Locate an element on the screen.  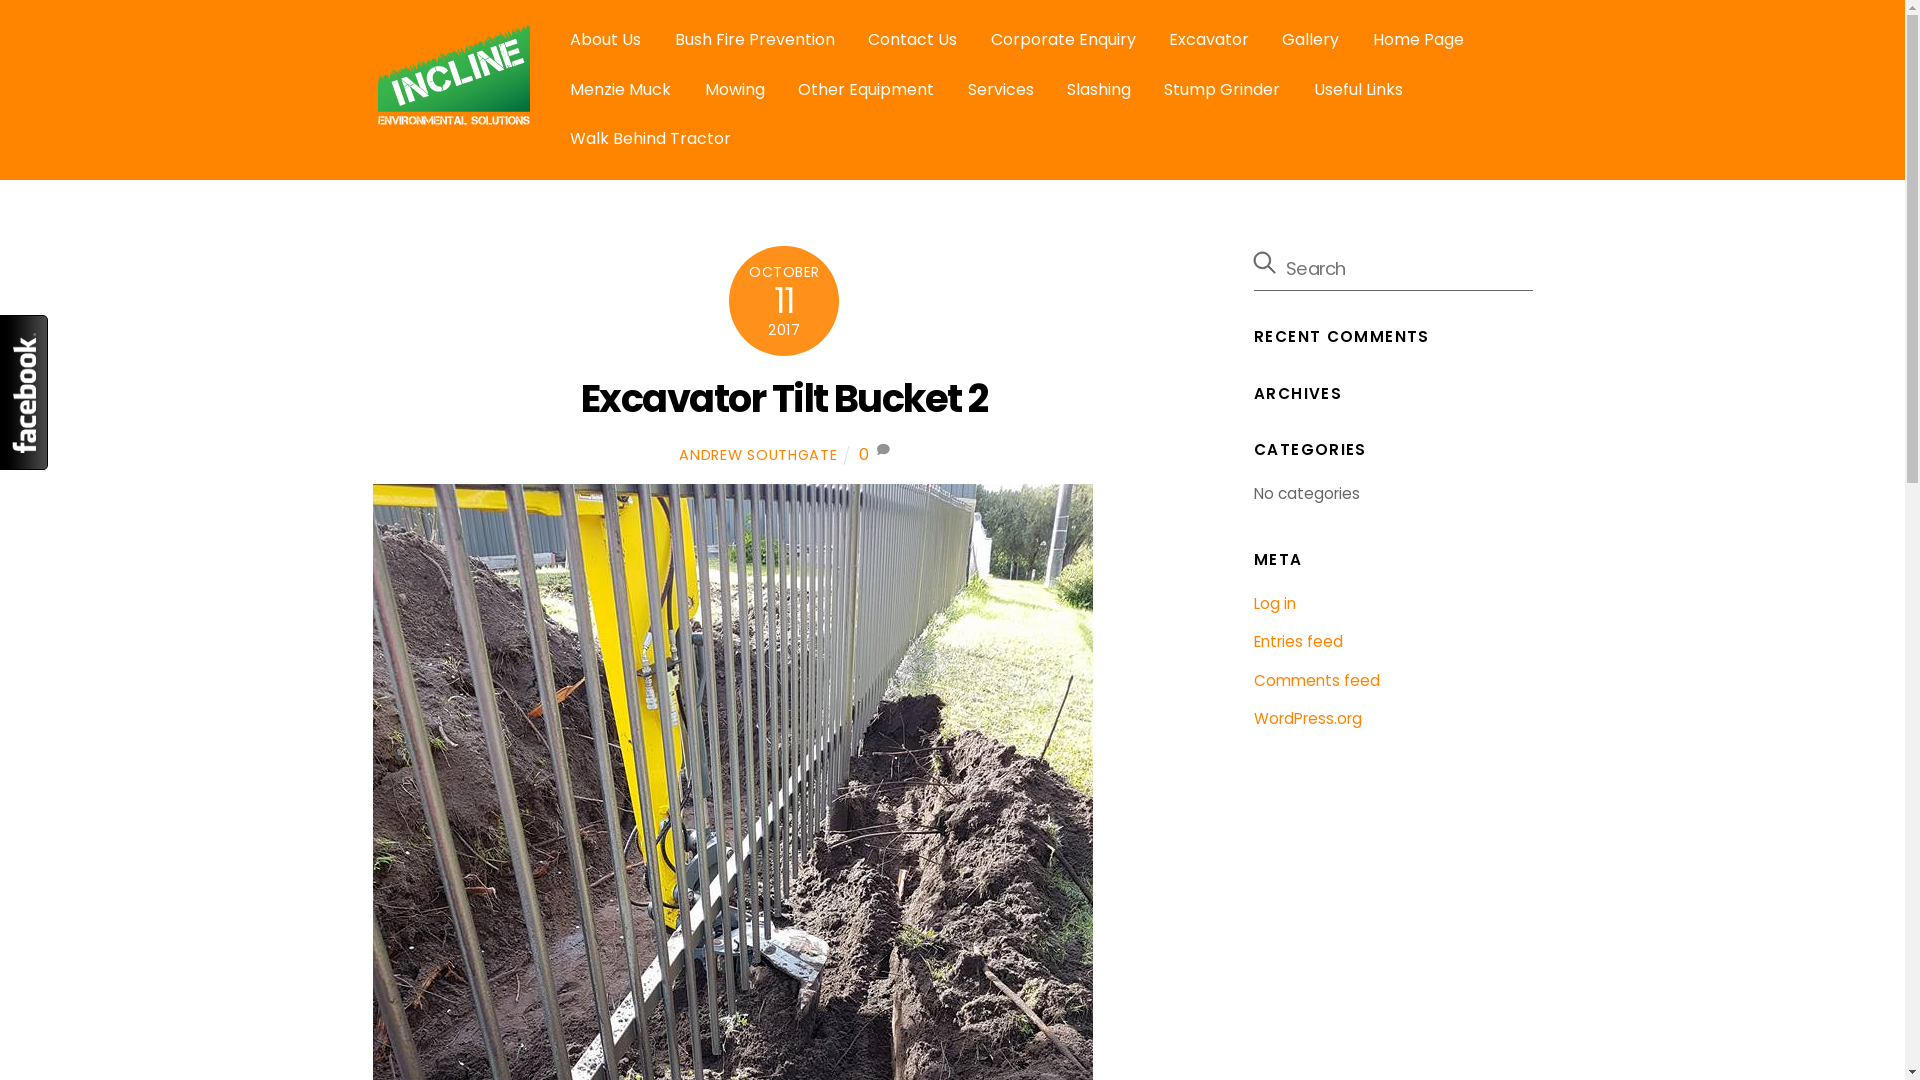
Incline Environmental Solutions is located at coordinates (452, 116).